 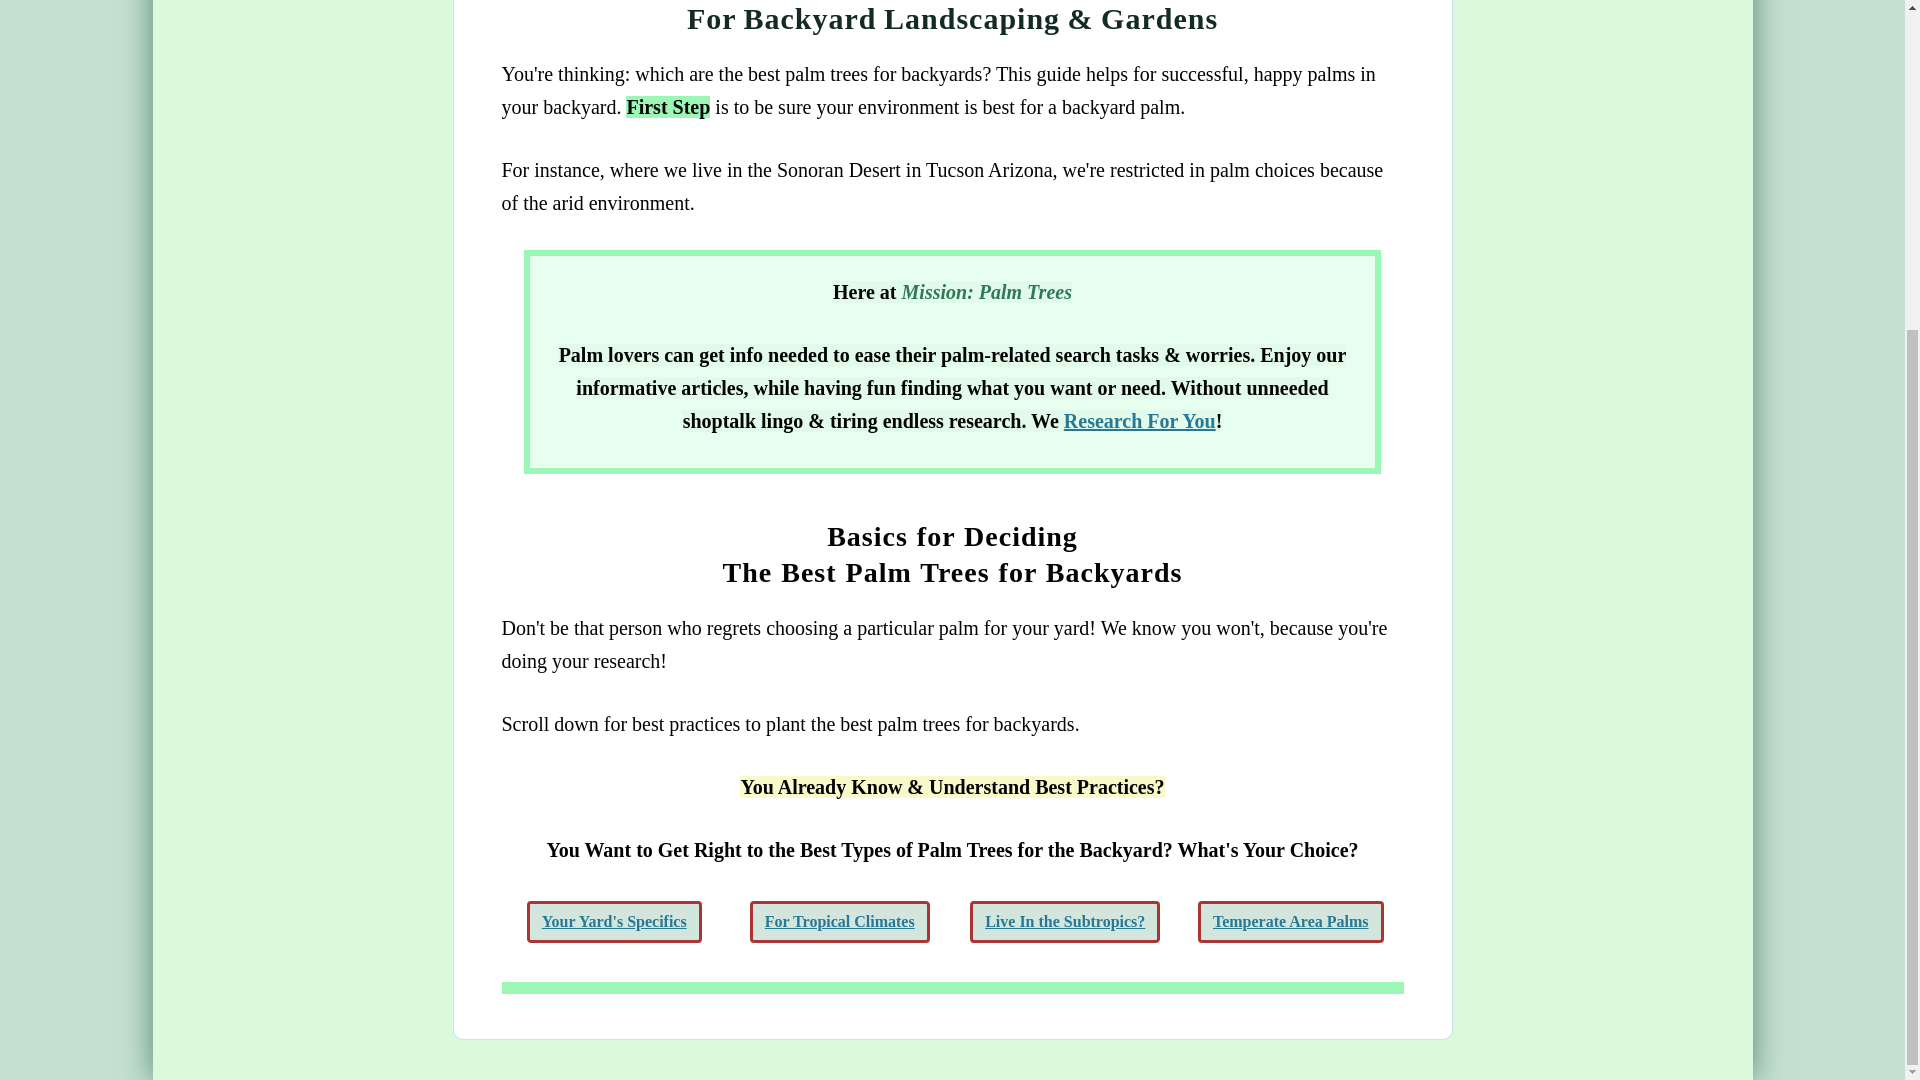 What do you see at coordinates (1139, 421) in the screenshot?
I see `Research For You` at bounding box center [1139, 421].